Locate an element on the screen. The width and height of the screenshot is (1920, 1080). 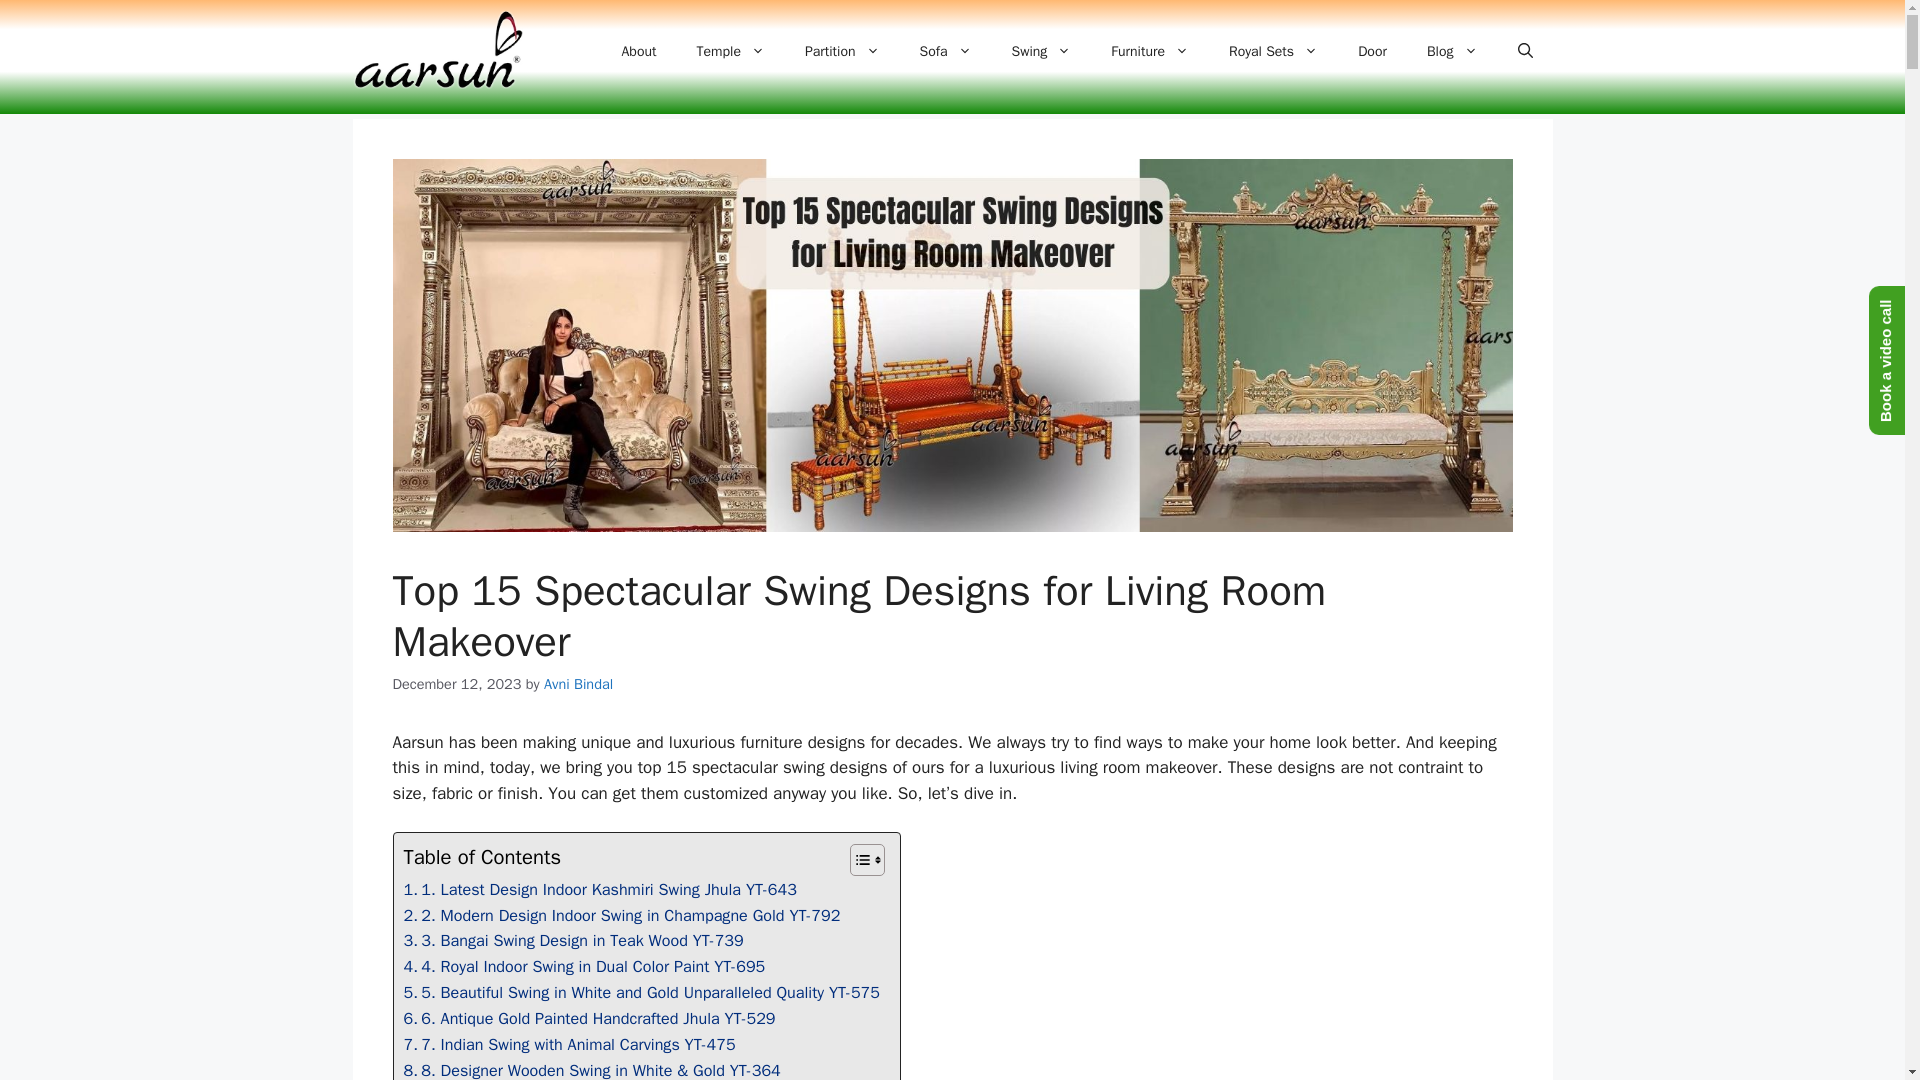
6. Antique Gold Painted Handcrafted Jhula YT-529 is located at coordinates (589, 1018).